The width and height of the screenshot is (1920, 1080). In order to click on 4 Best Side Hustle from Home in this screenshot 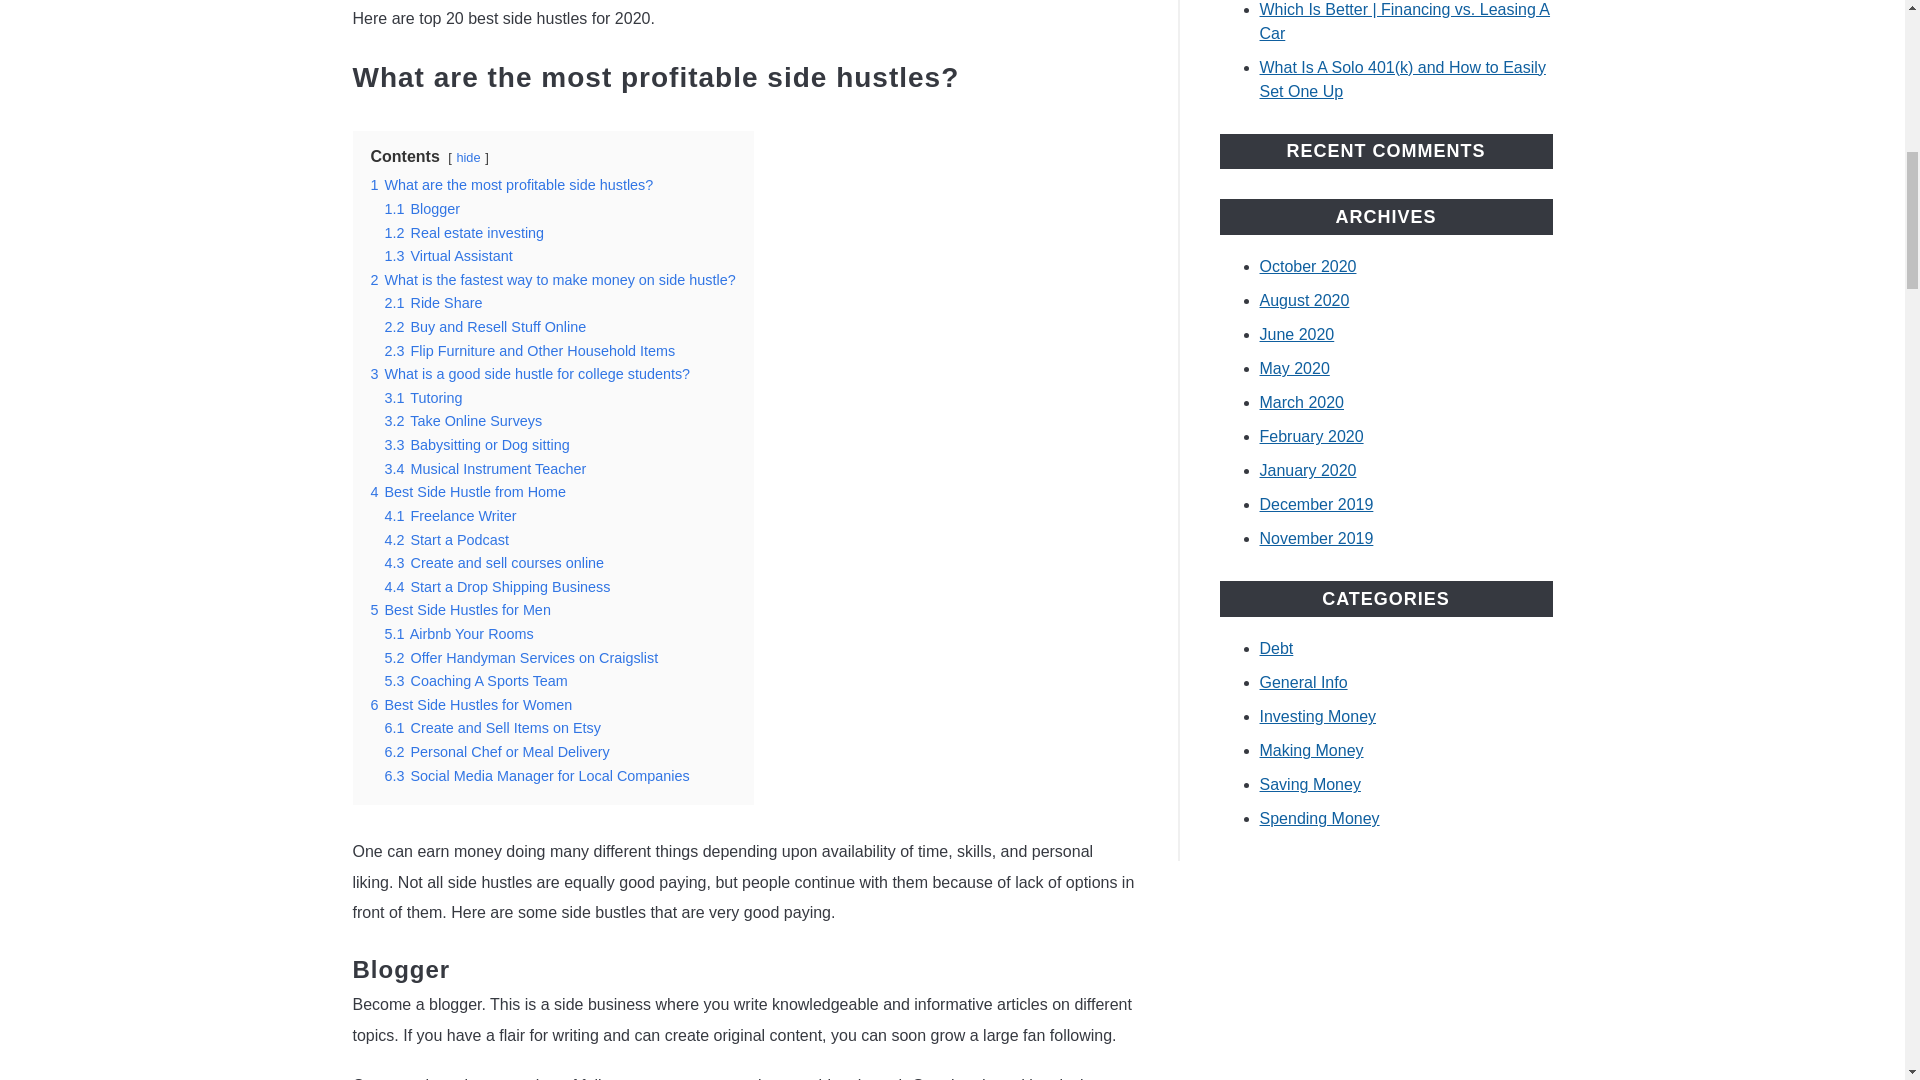, I will do `click(468, 492)`.